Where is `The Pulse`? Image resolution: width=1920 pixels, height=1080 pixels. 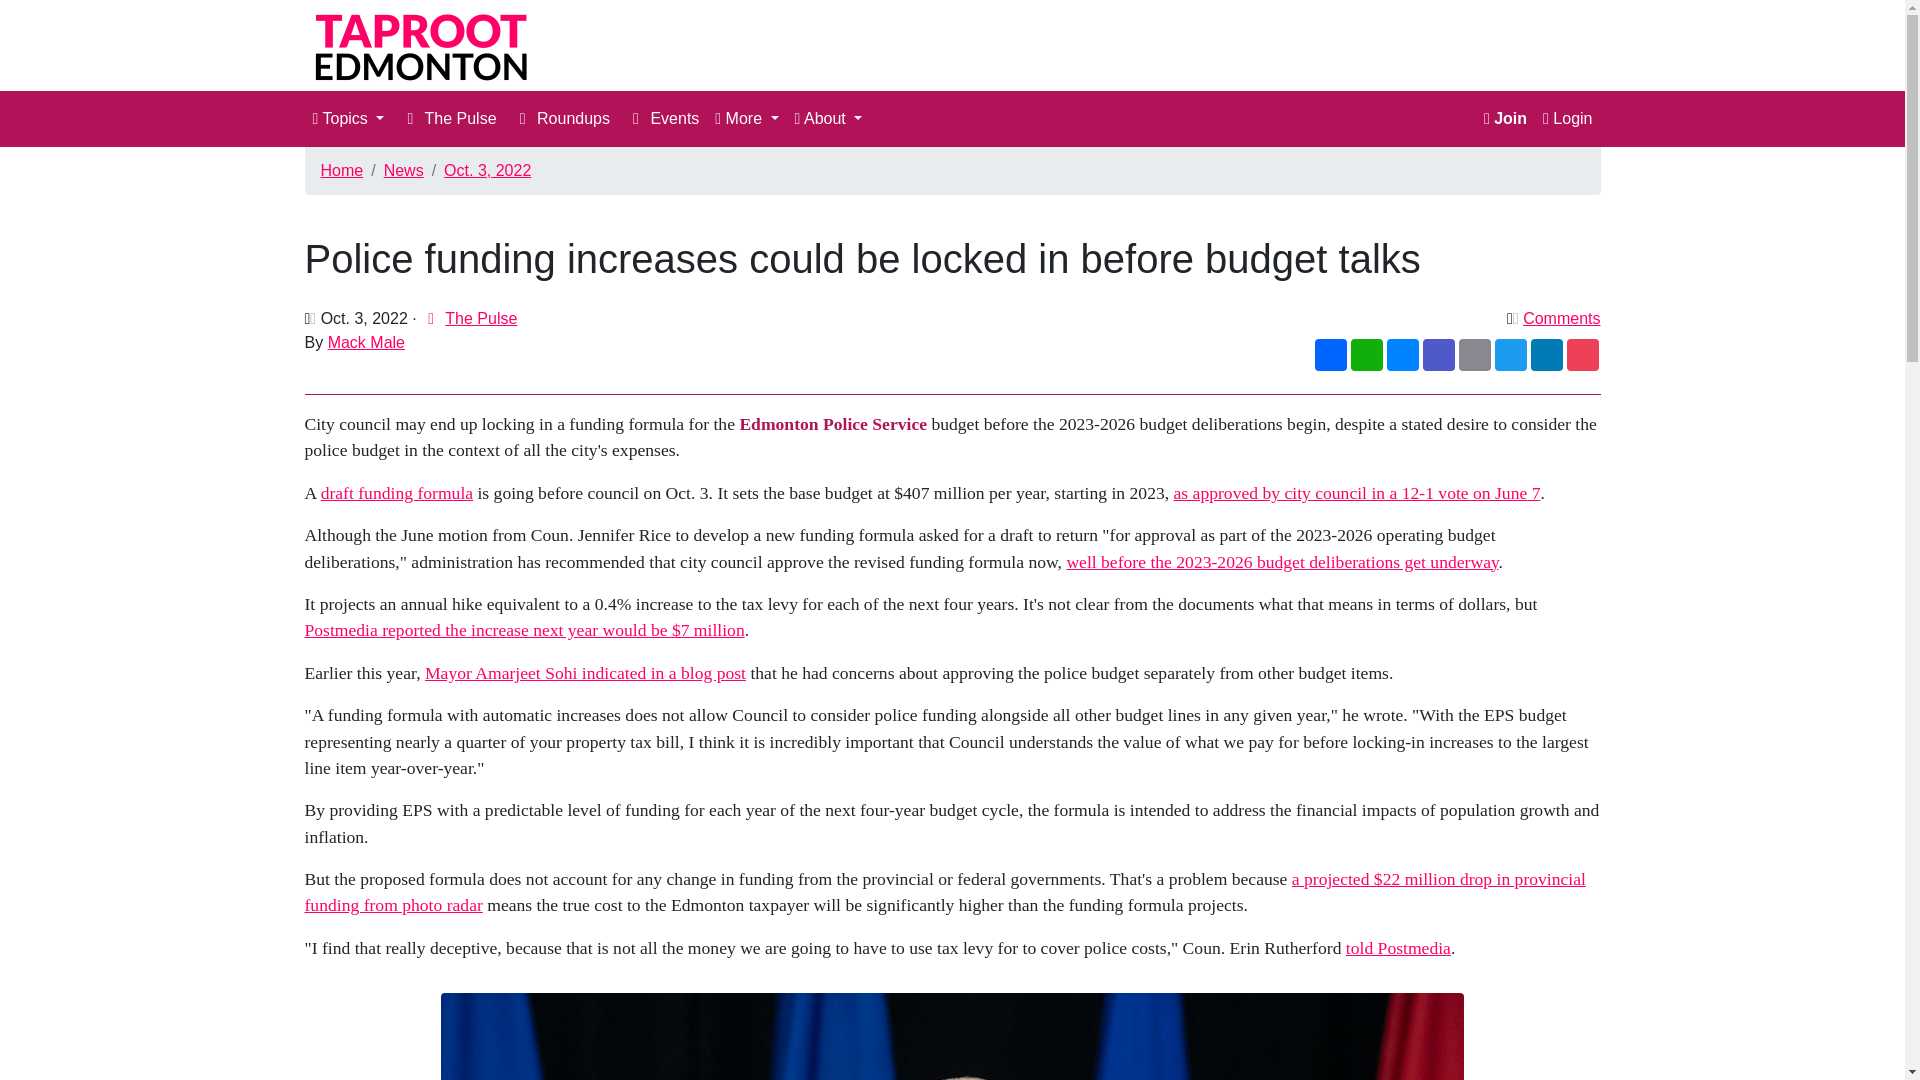 The Pulse is located at coordinates (447, 119).